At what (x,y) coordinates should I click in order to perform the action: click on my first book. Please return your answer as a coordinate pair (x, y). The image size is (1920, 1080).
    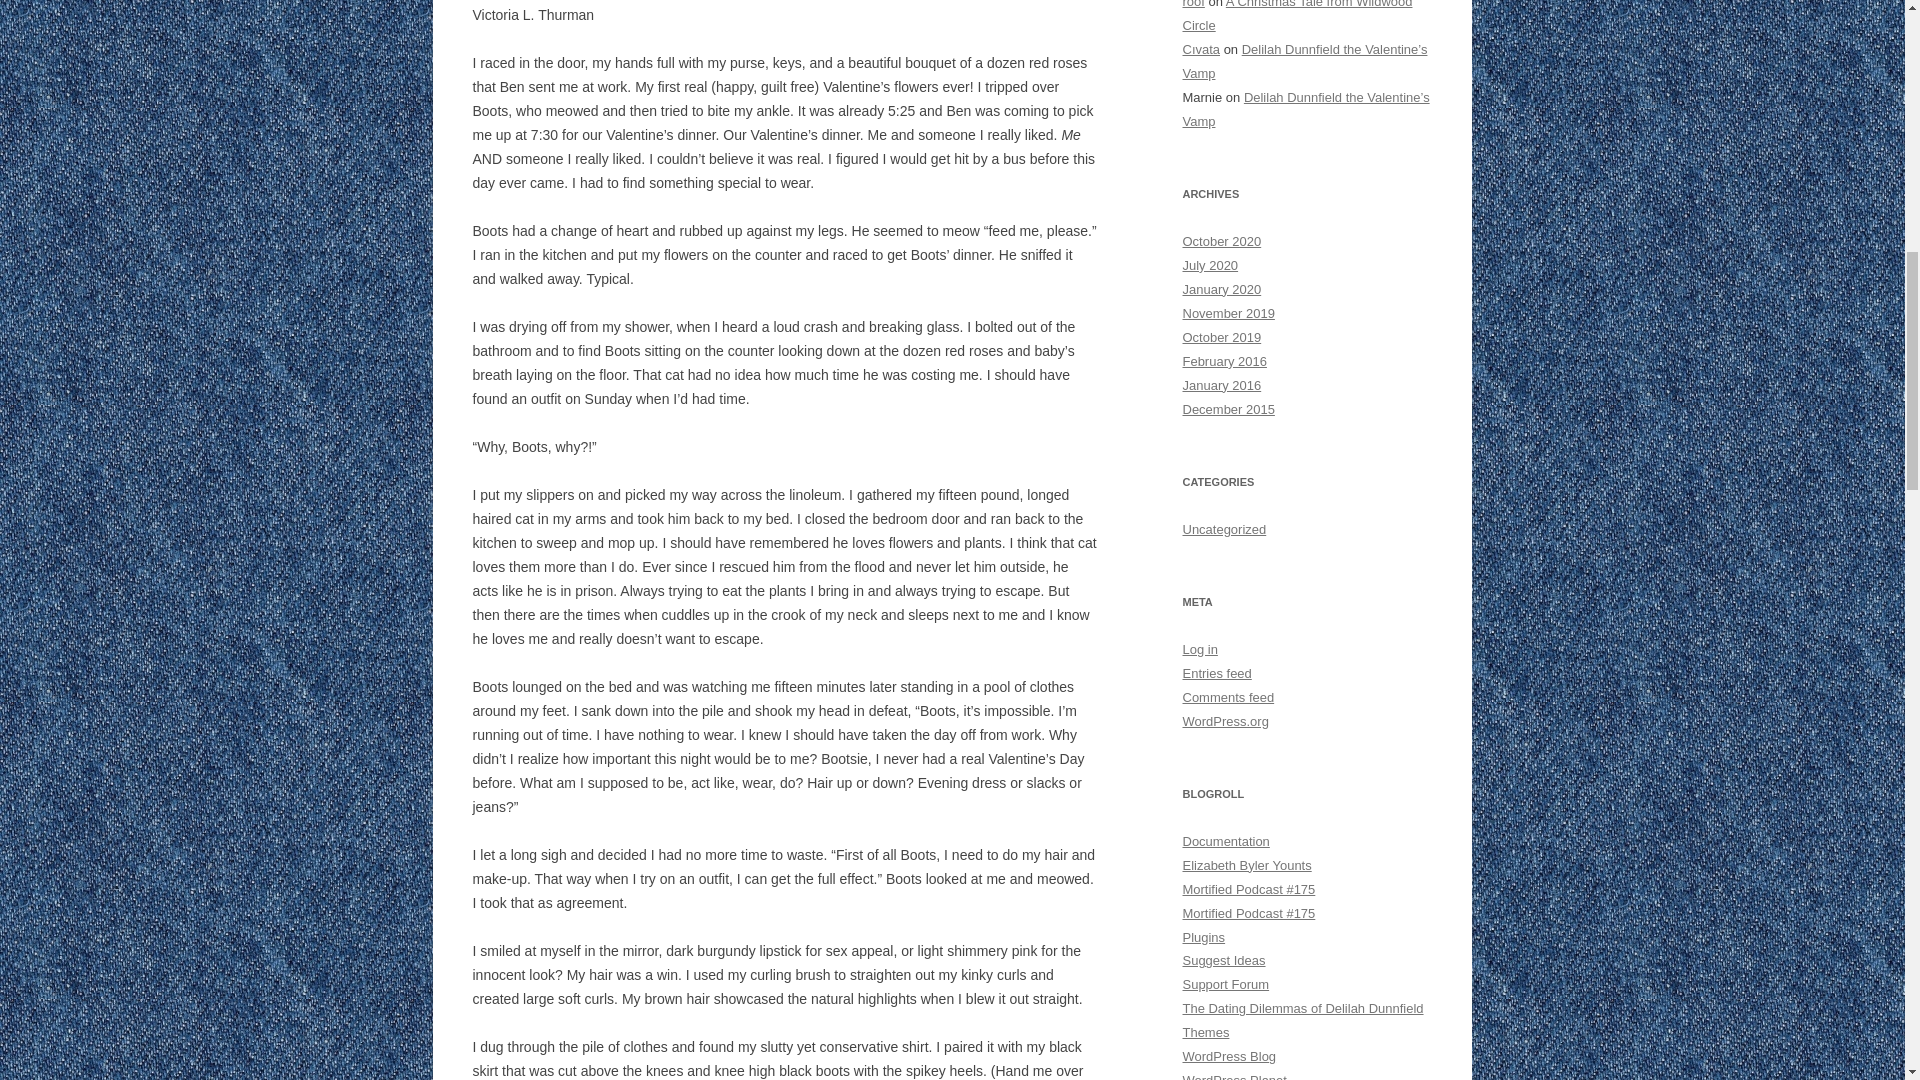
    Looking at the image, I should click on (1302, 1008).